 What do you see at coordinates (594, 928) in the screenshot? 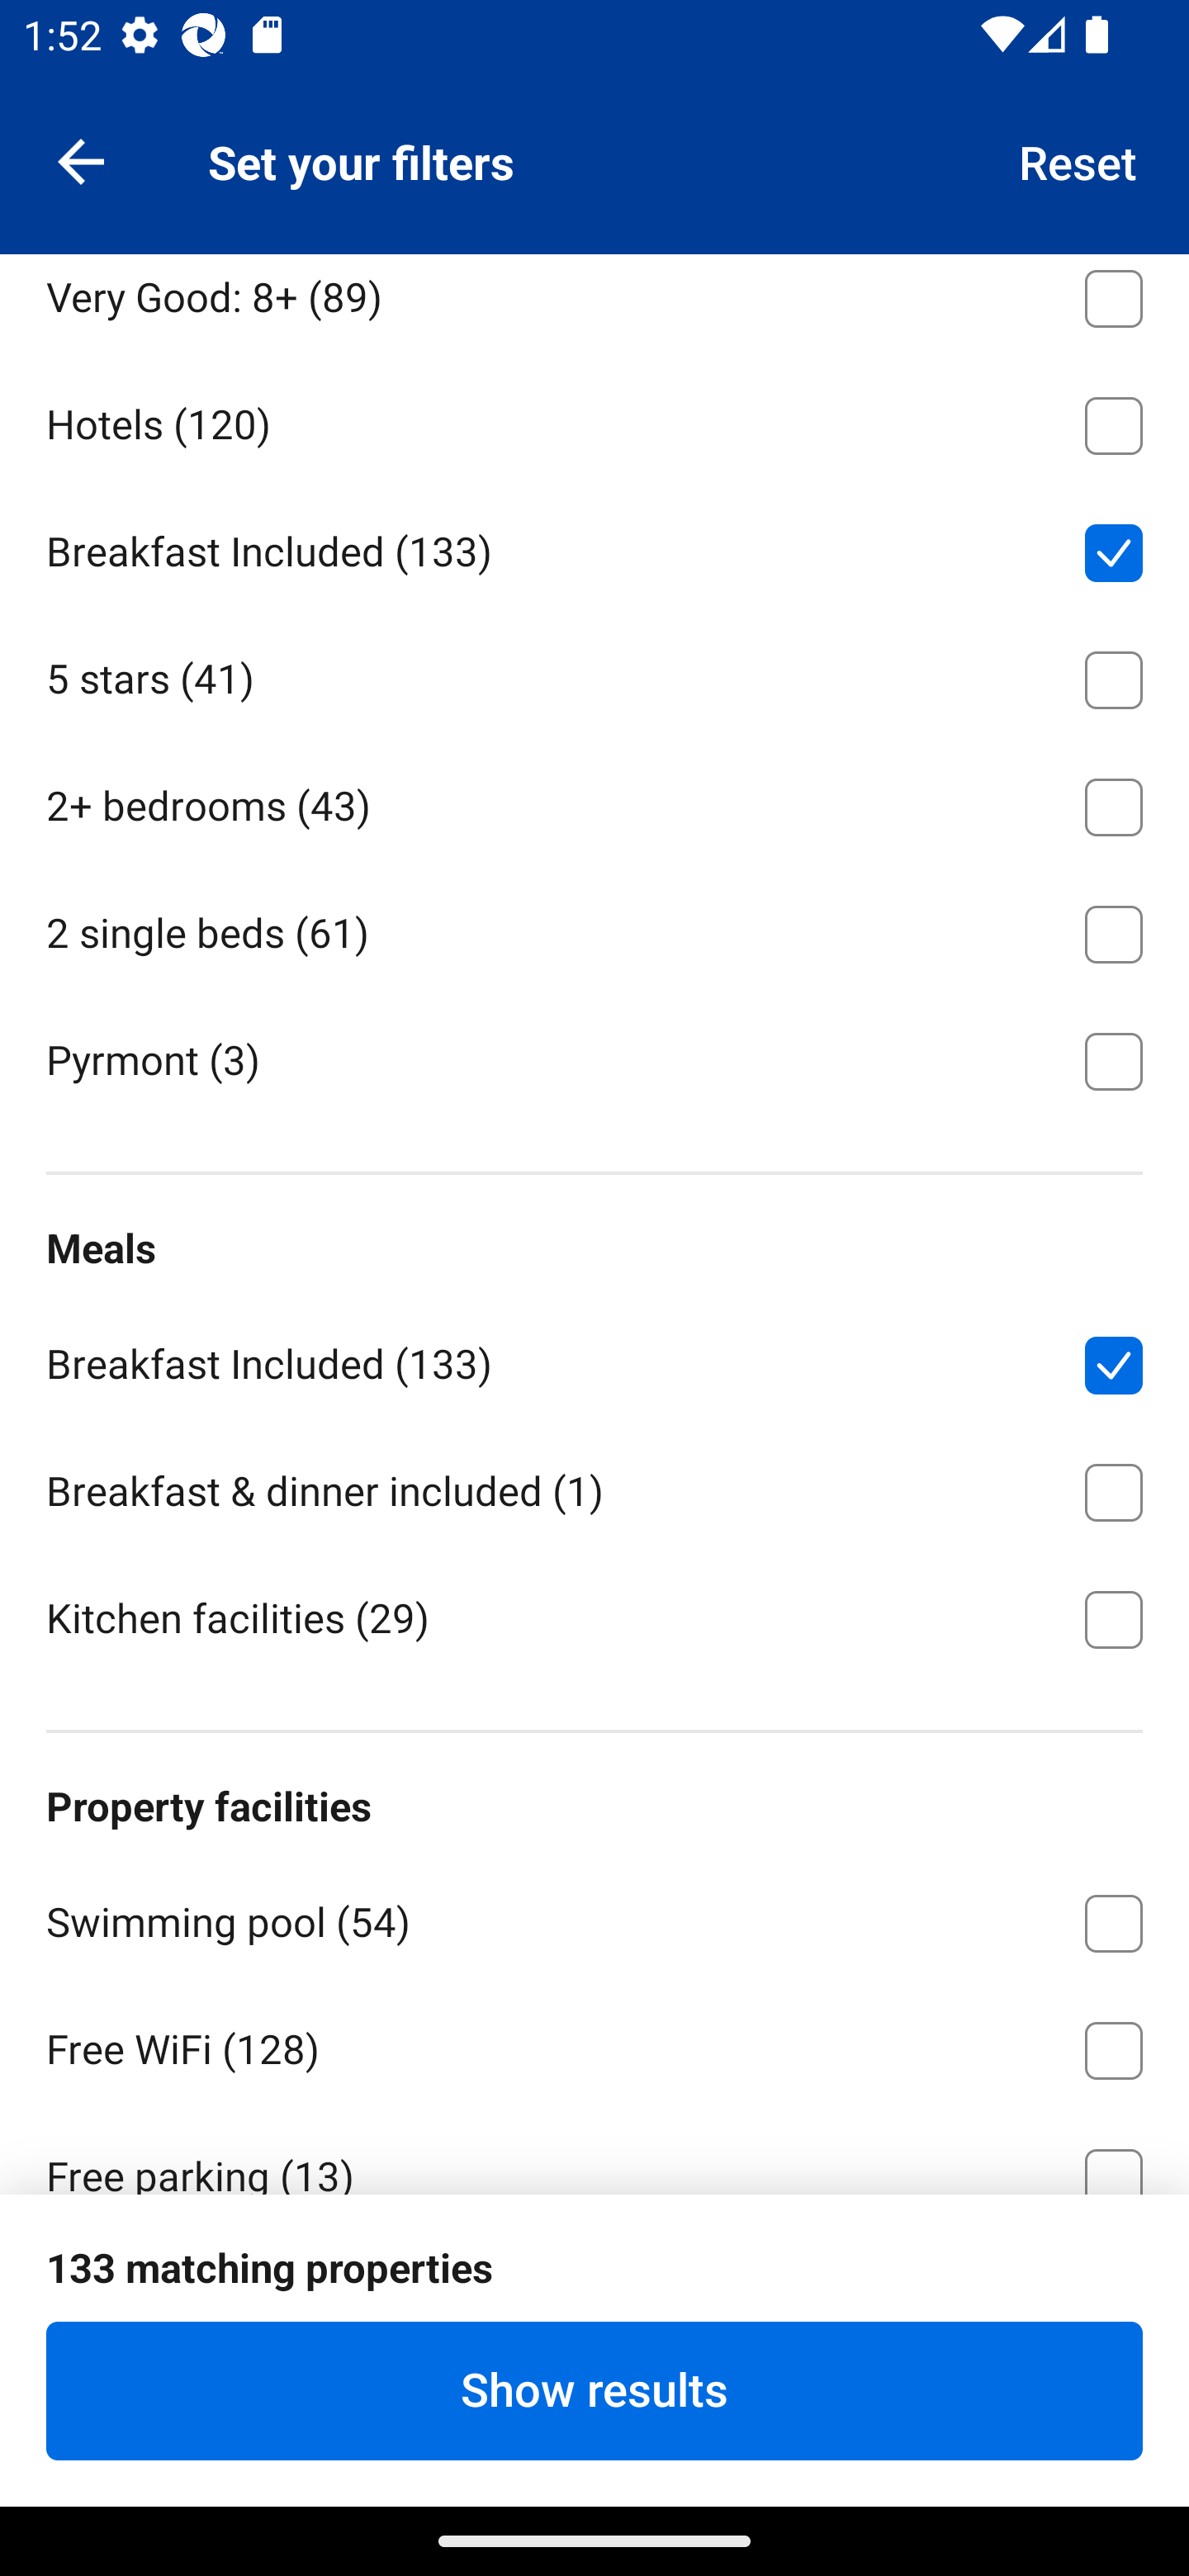
I see `2 single beds ⁦(61)` at bounding box center [594, 928].